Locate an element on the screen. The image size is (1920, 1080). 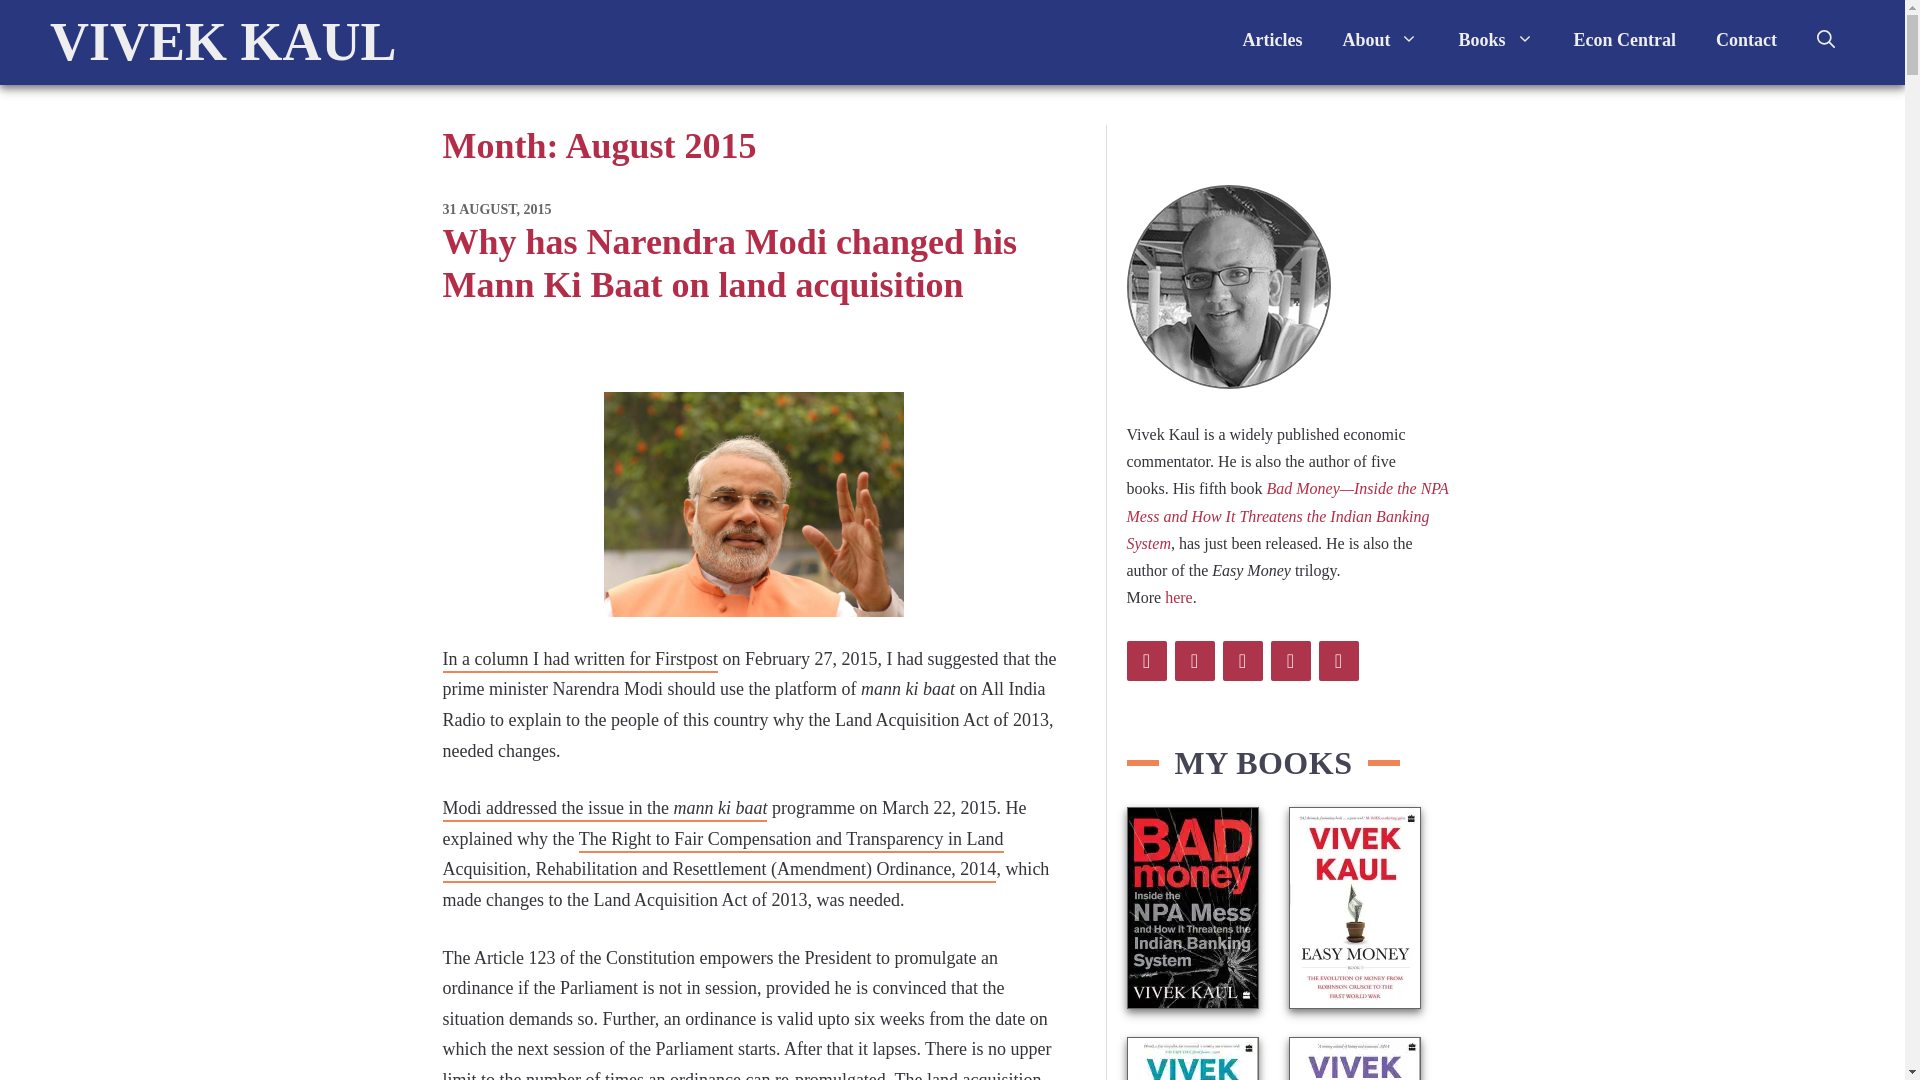
Articles is located at coordinates (1272, 40).